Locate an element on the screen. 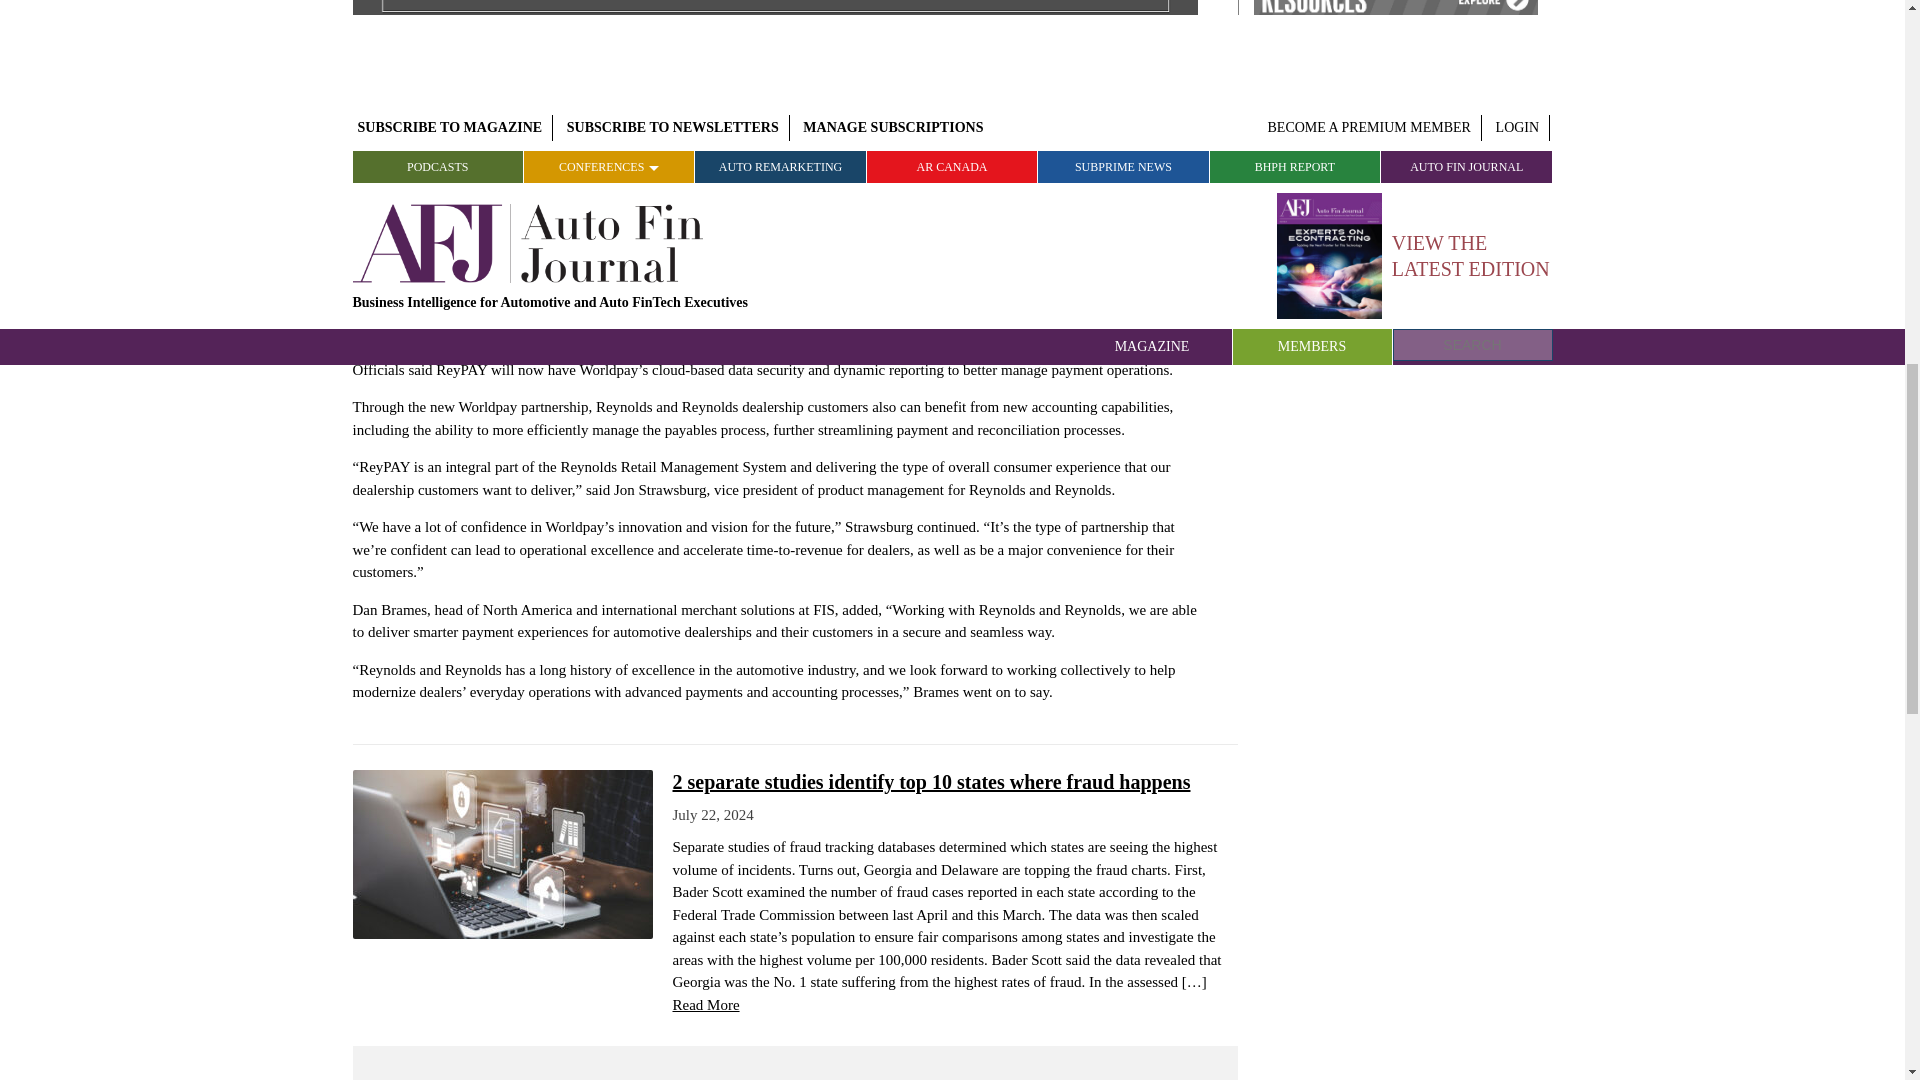 The width and height of the screenshot is (1920, 1080). Facebook is located at coordinates (982, 136).